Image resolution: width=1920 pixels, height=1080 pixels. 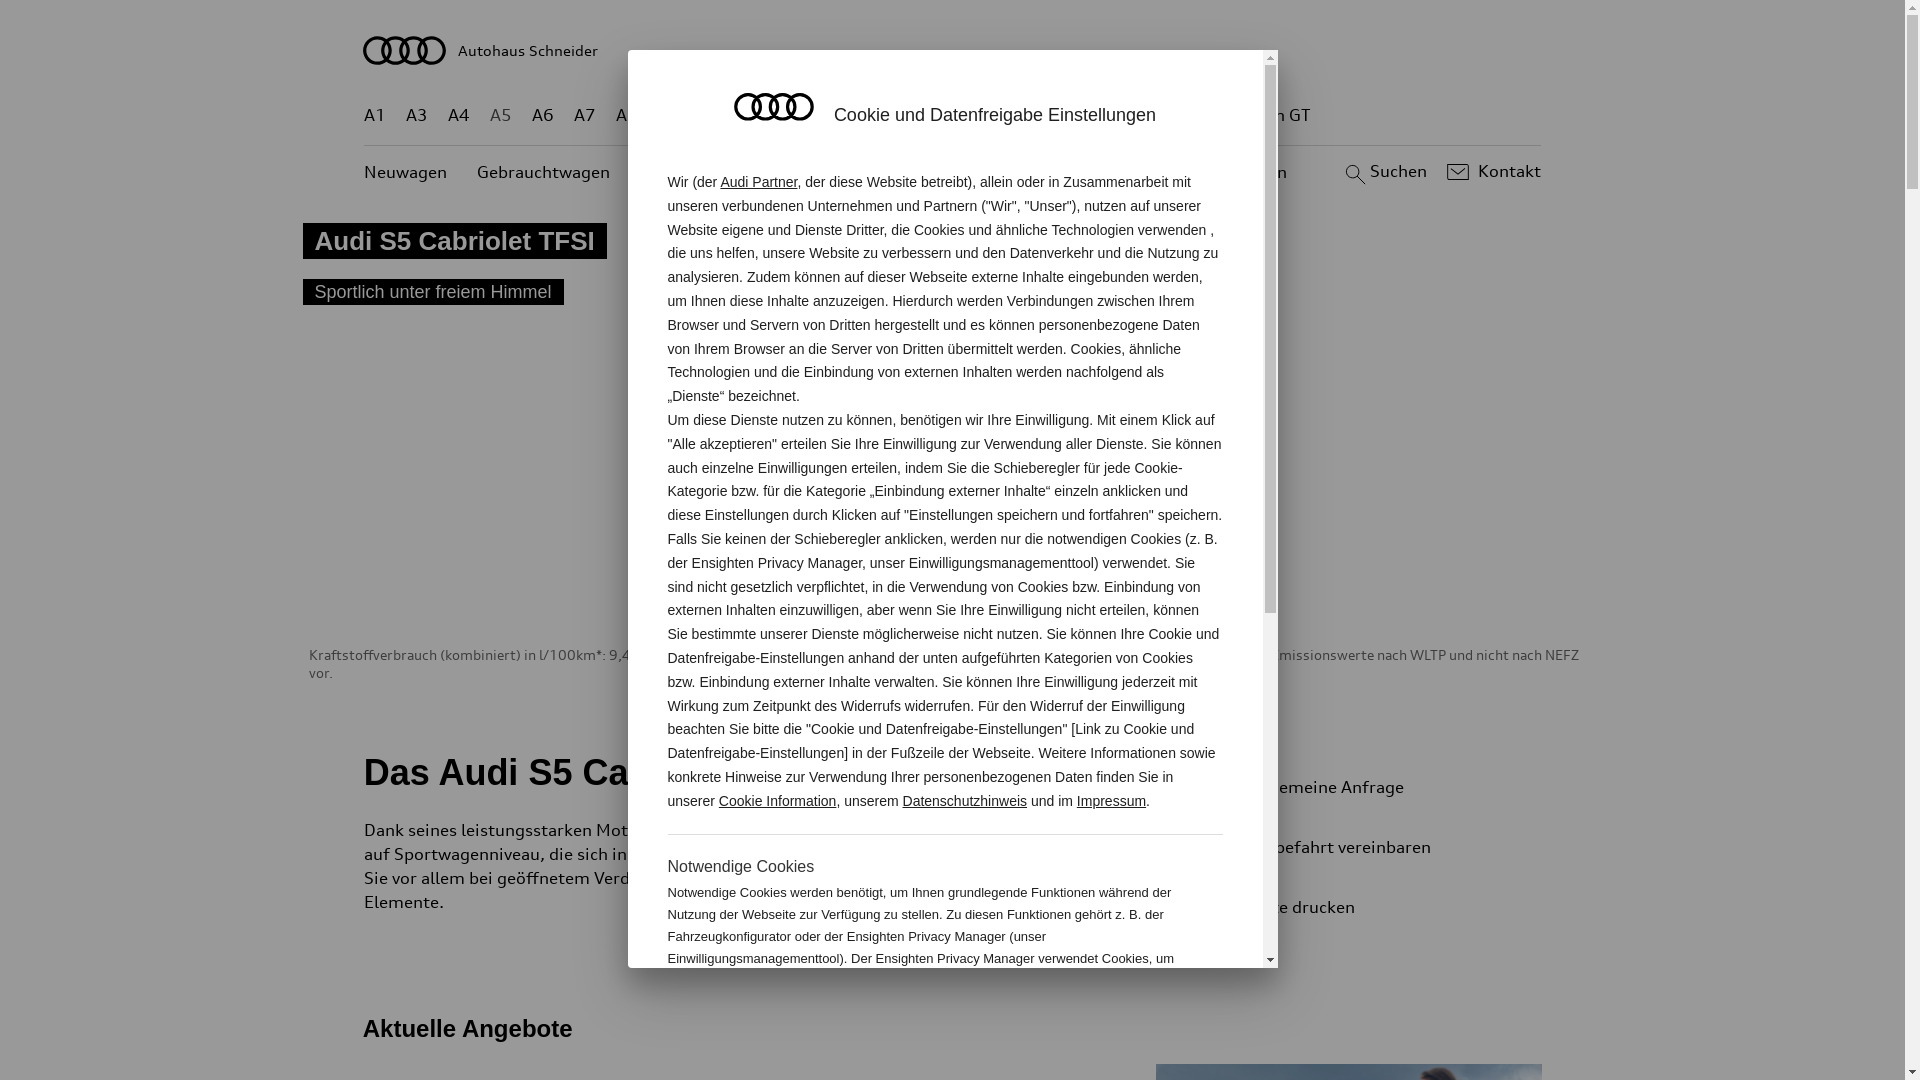 I want to click on g-tron, so click(x=1191, y=116).